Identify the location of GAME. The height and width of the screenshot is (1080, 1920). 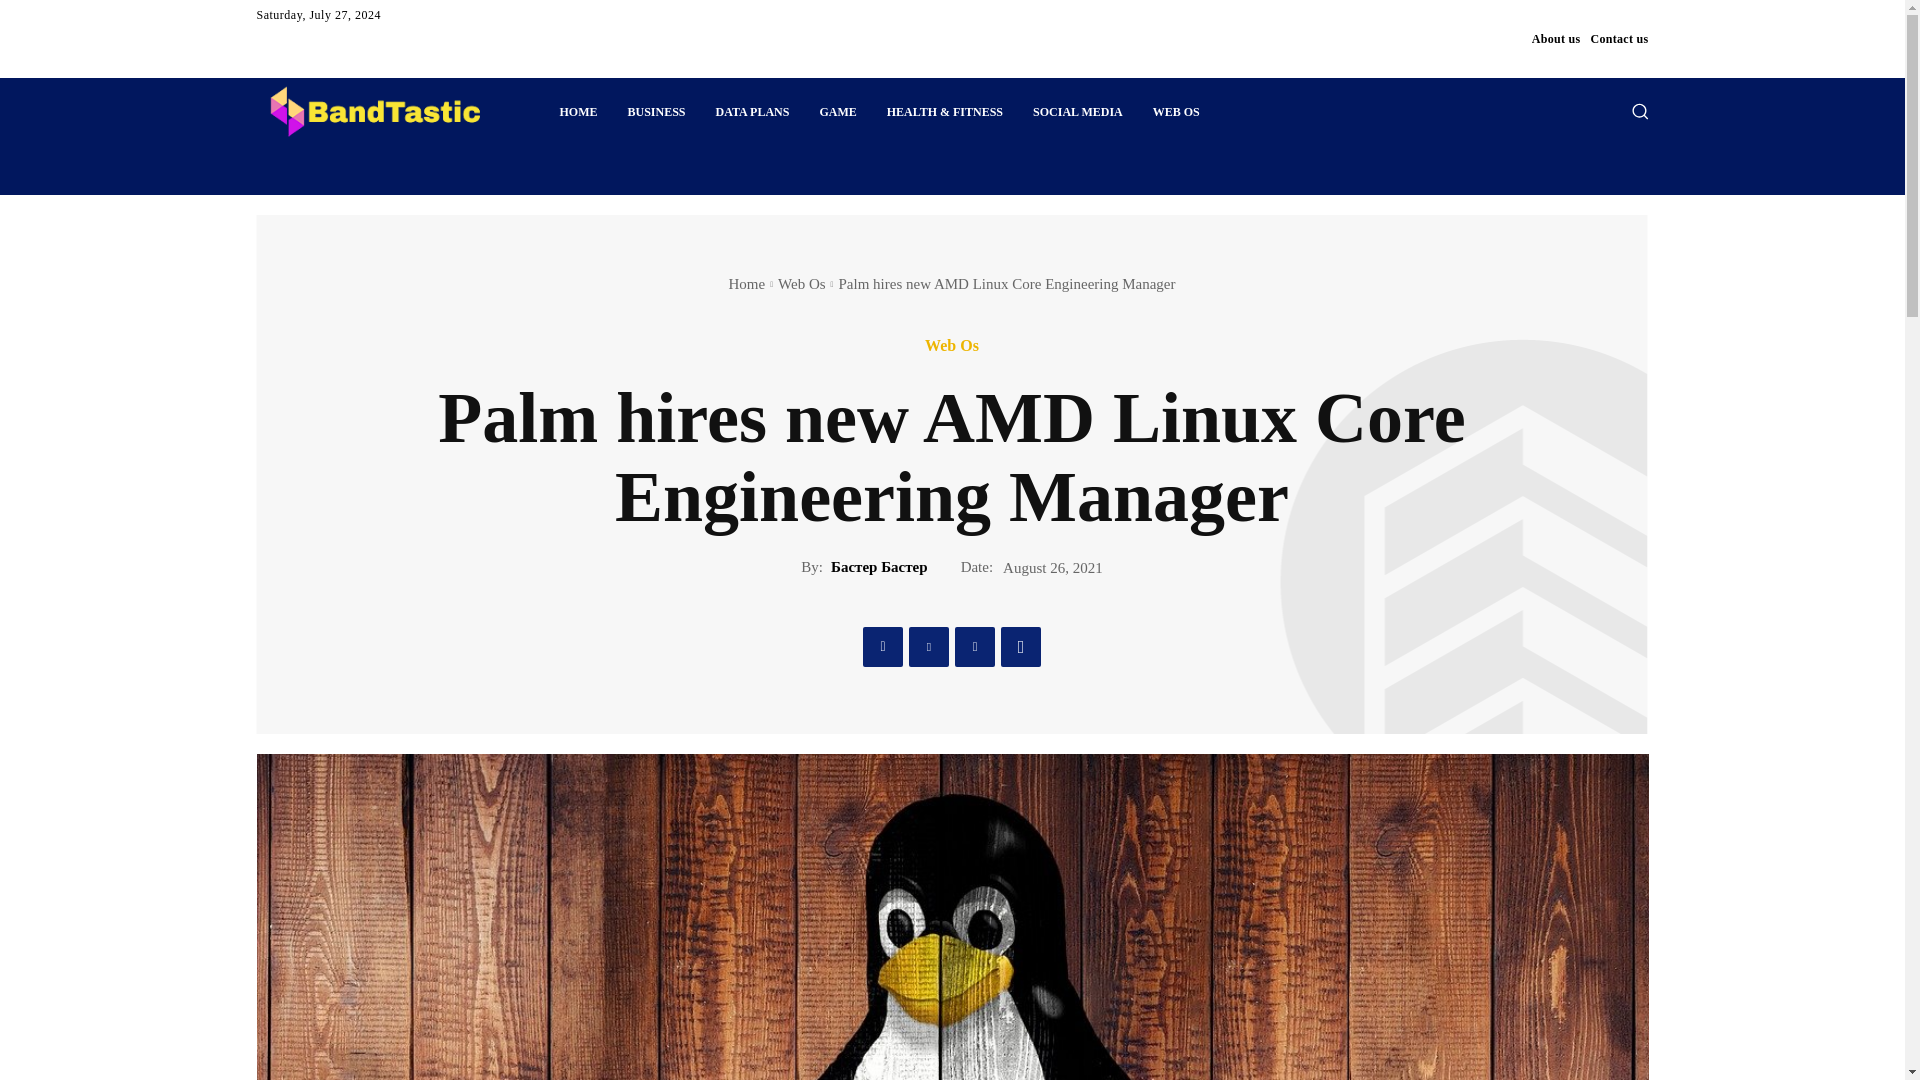
(838, 112).